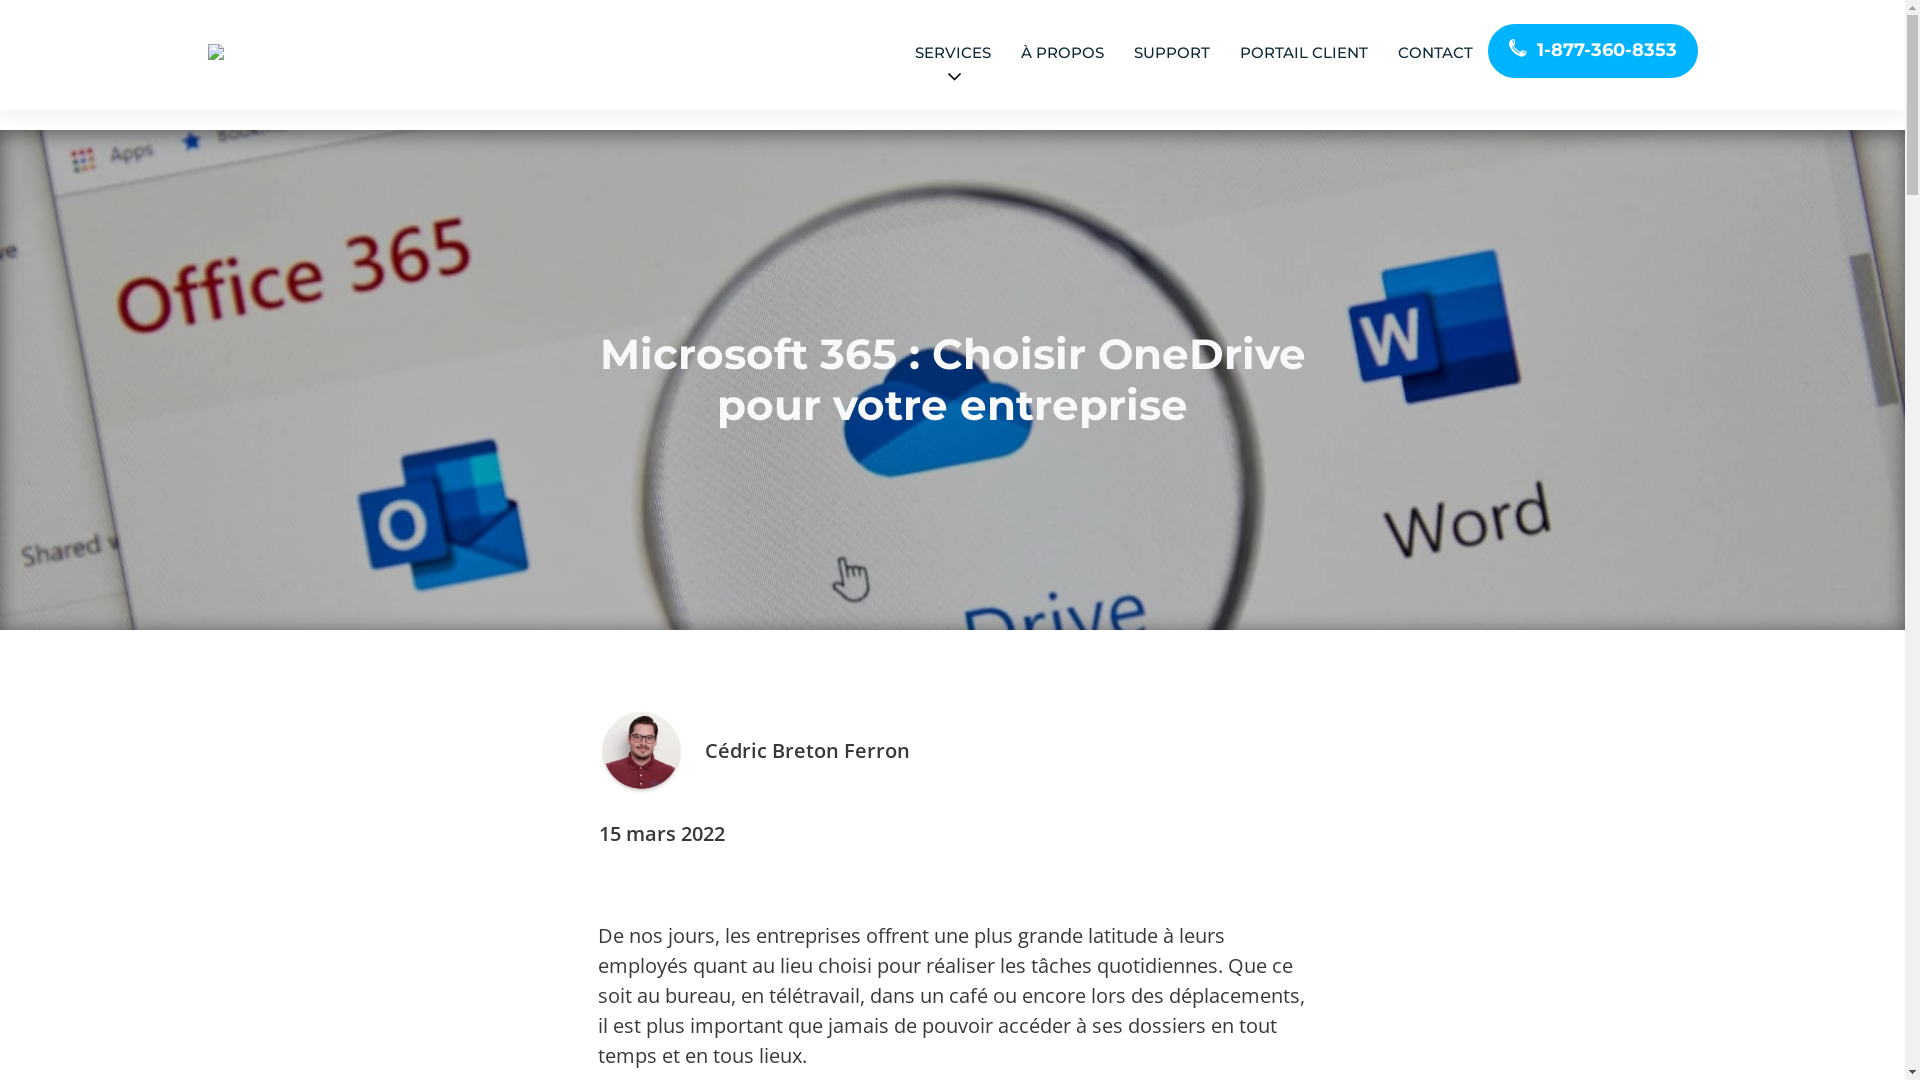  What do you see at coordinates (1593, 50) in the screenshot?
I see `1-877-360-8353` at bounding box center [1593, 50].